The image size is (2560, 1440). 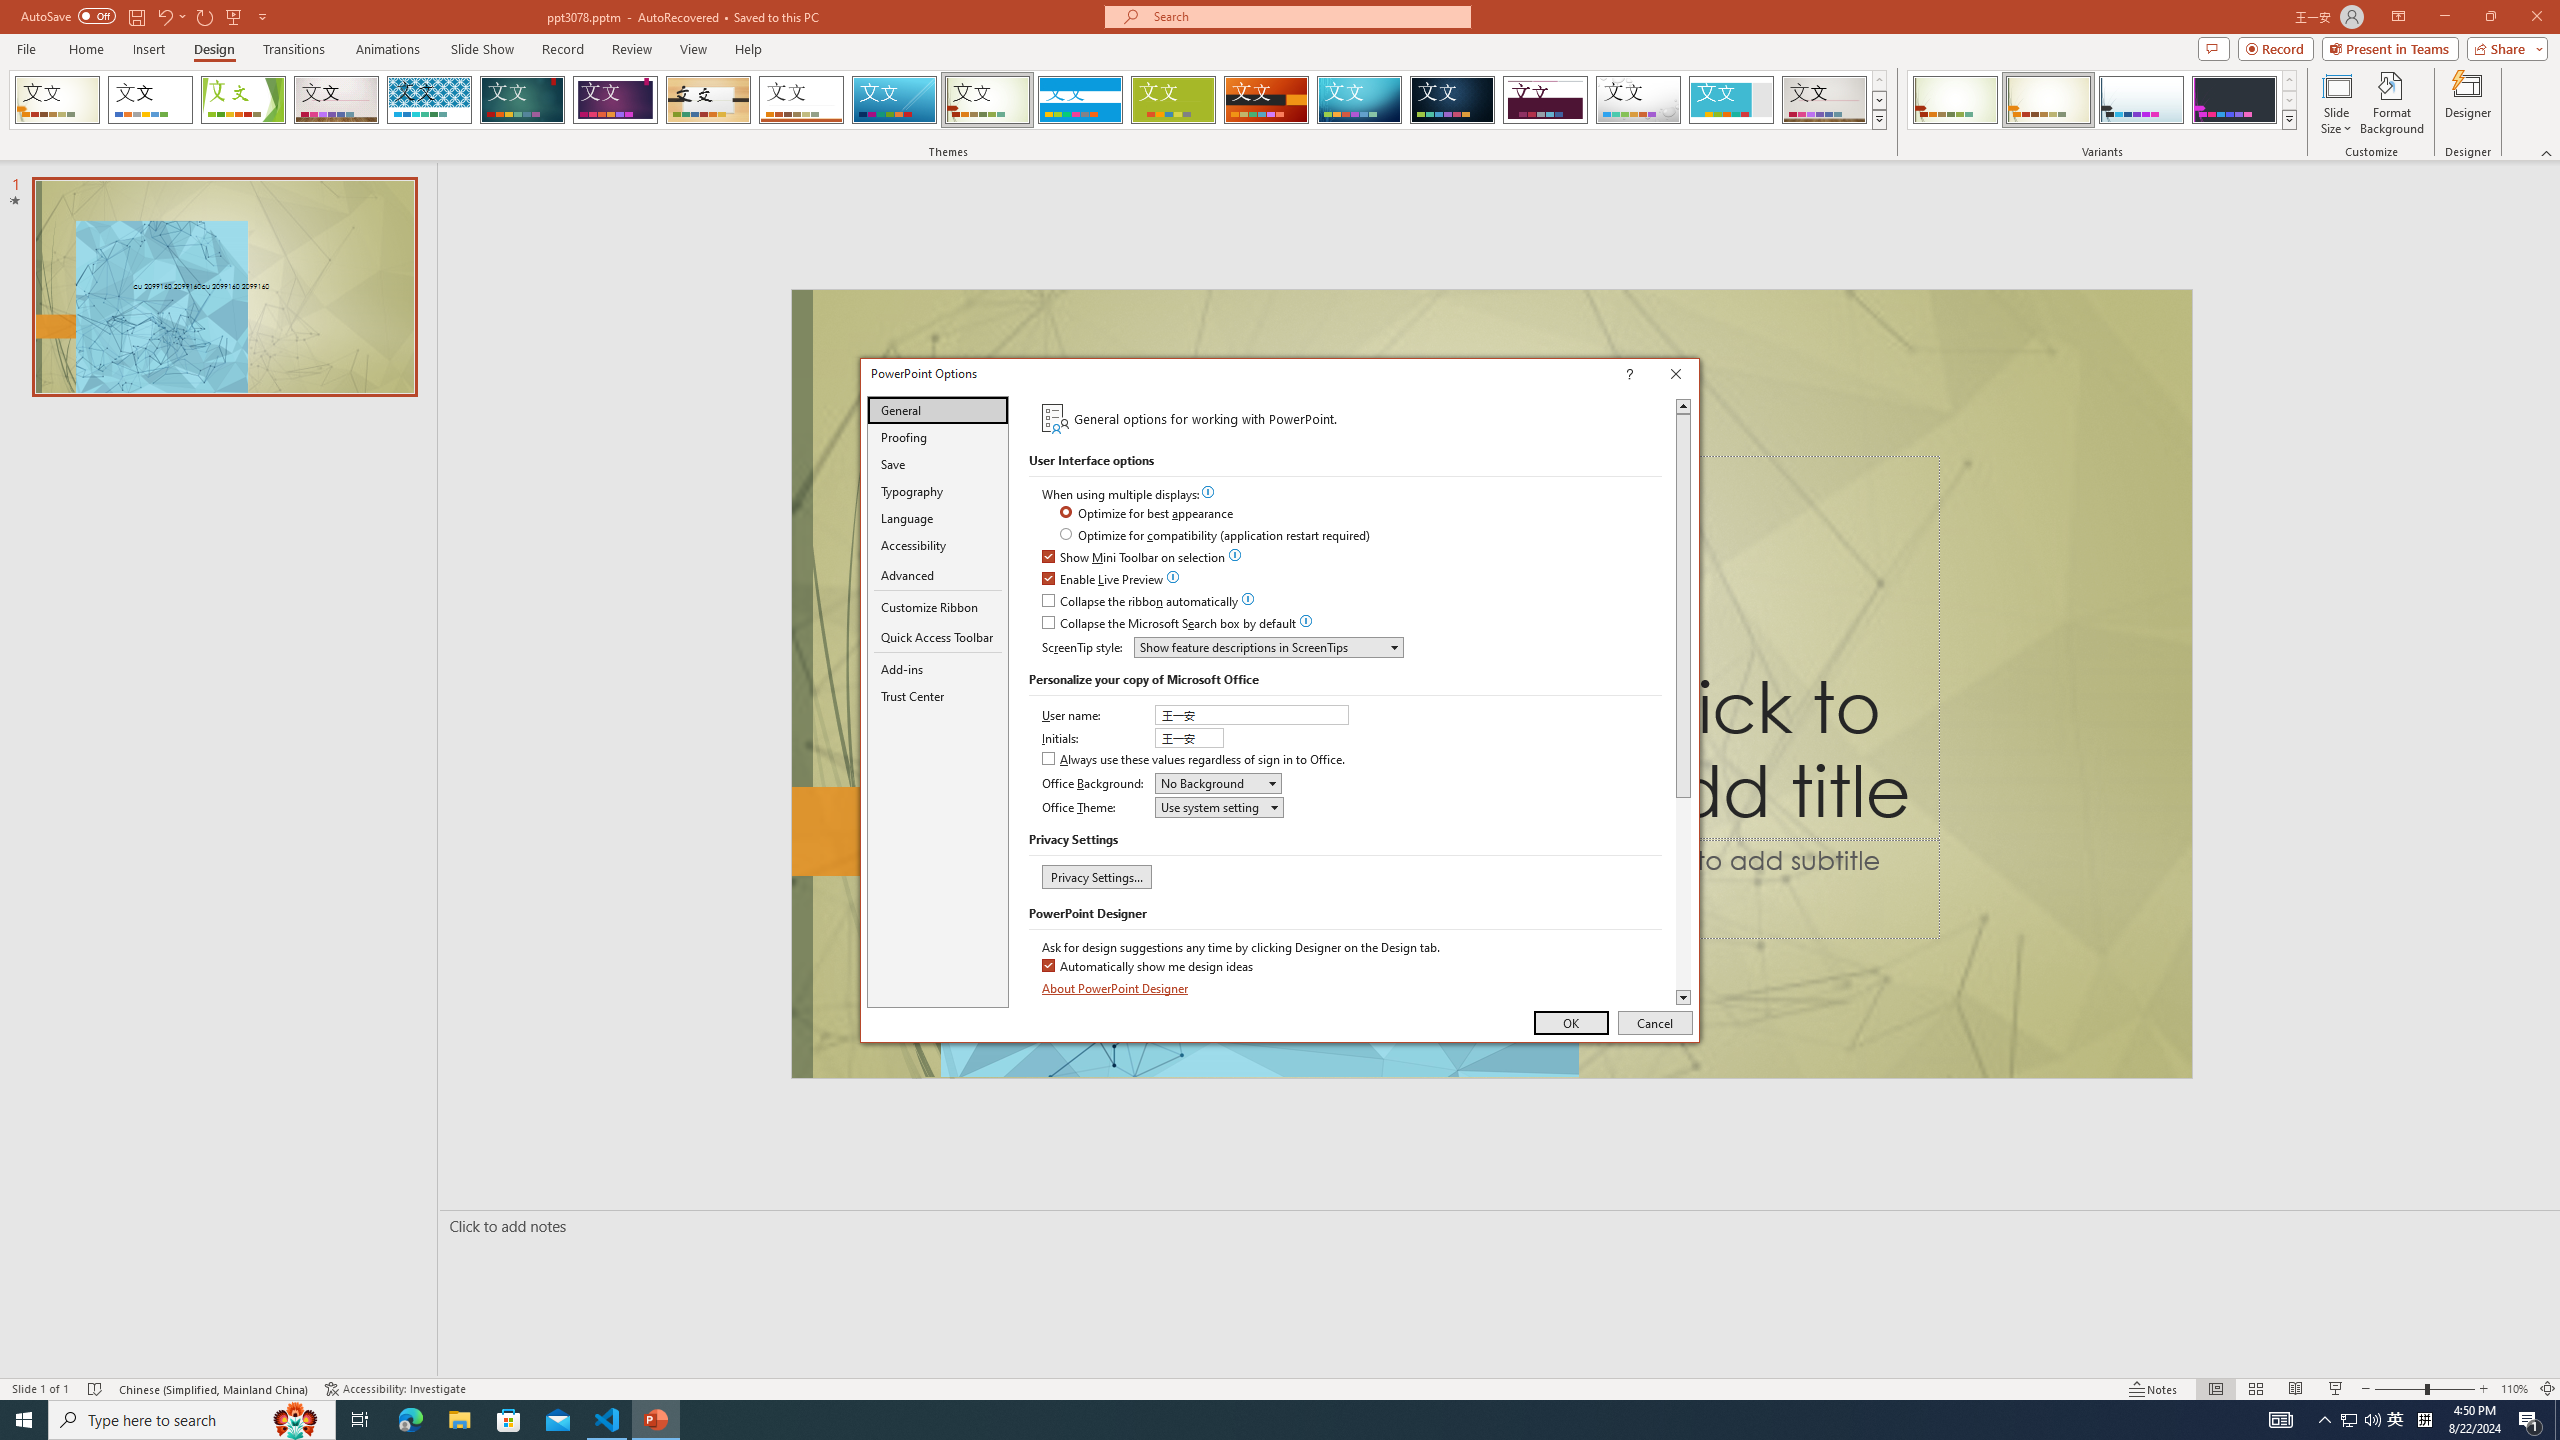 What do you see at coordinates (608, 1420) in the screenshot?
I see `Visual Studio Code - 1 running window` at bounding box center [608, 1420].